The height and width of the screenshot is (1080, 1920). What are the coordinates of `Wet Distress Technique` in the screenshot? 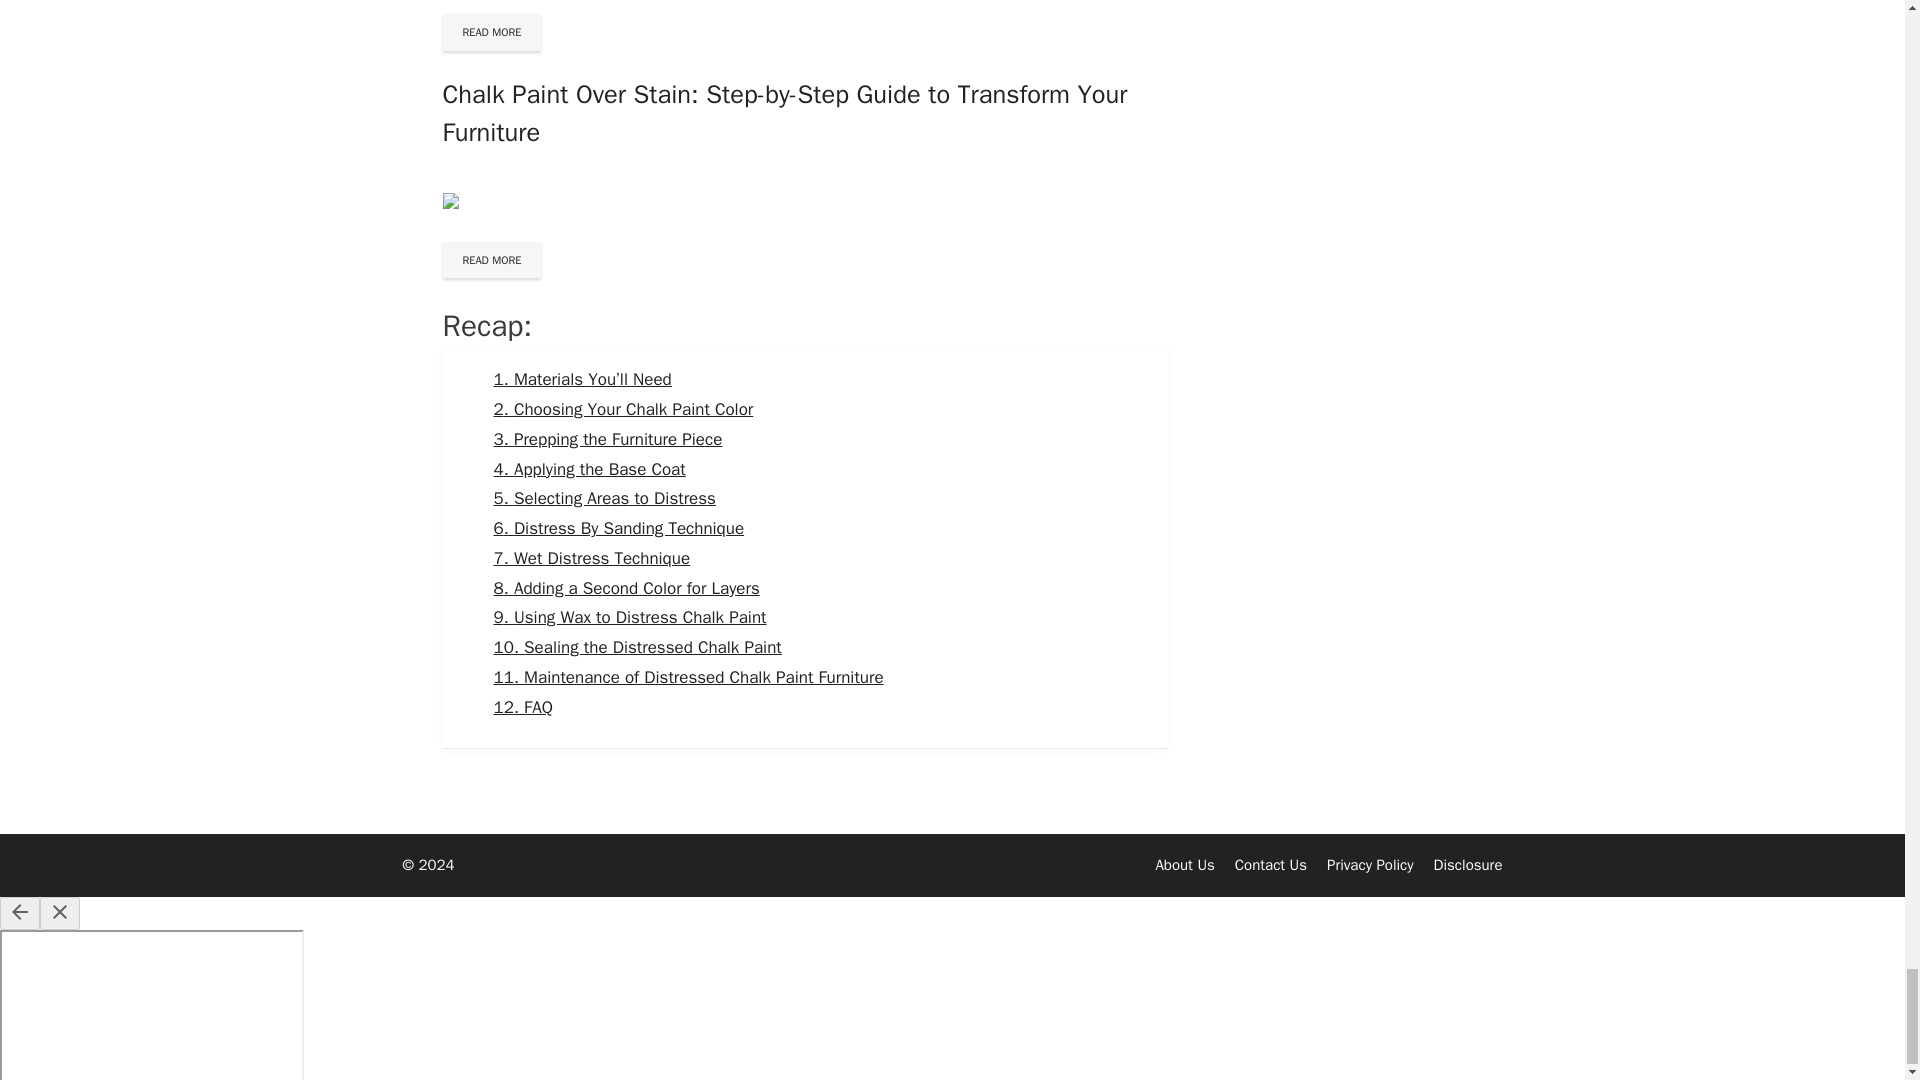 It's located at (592, 558).